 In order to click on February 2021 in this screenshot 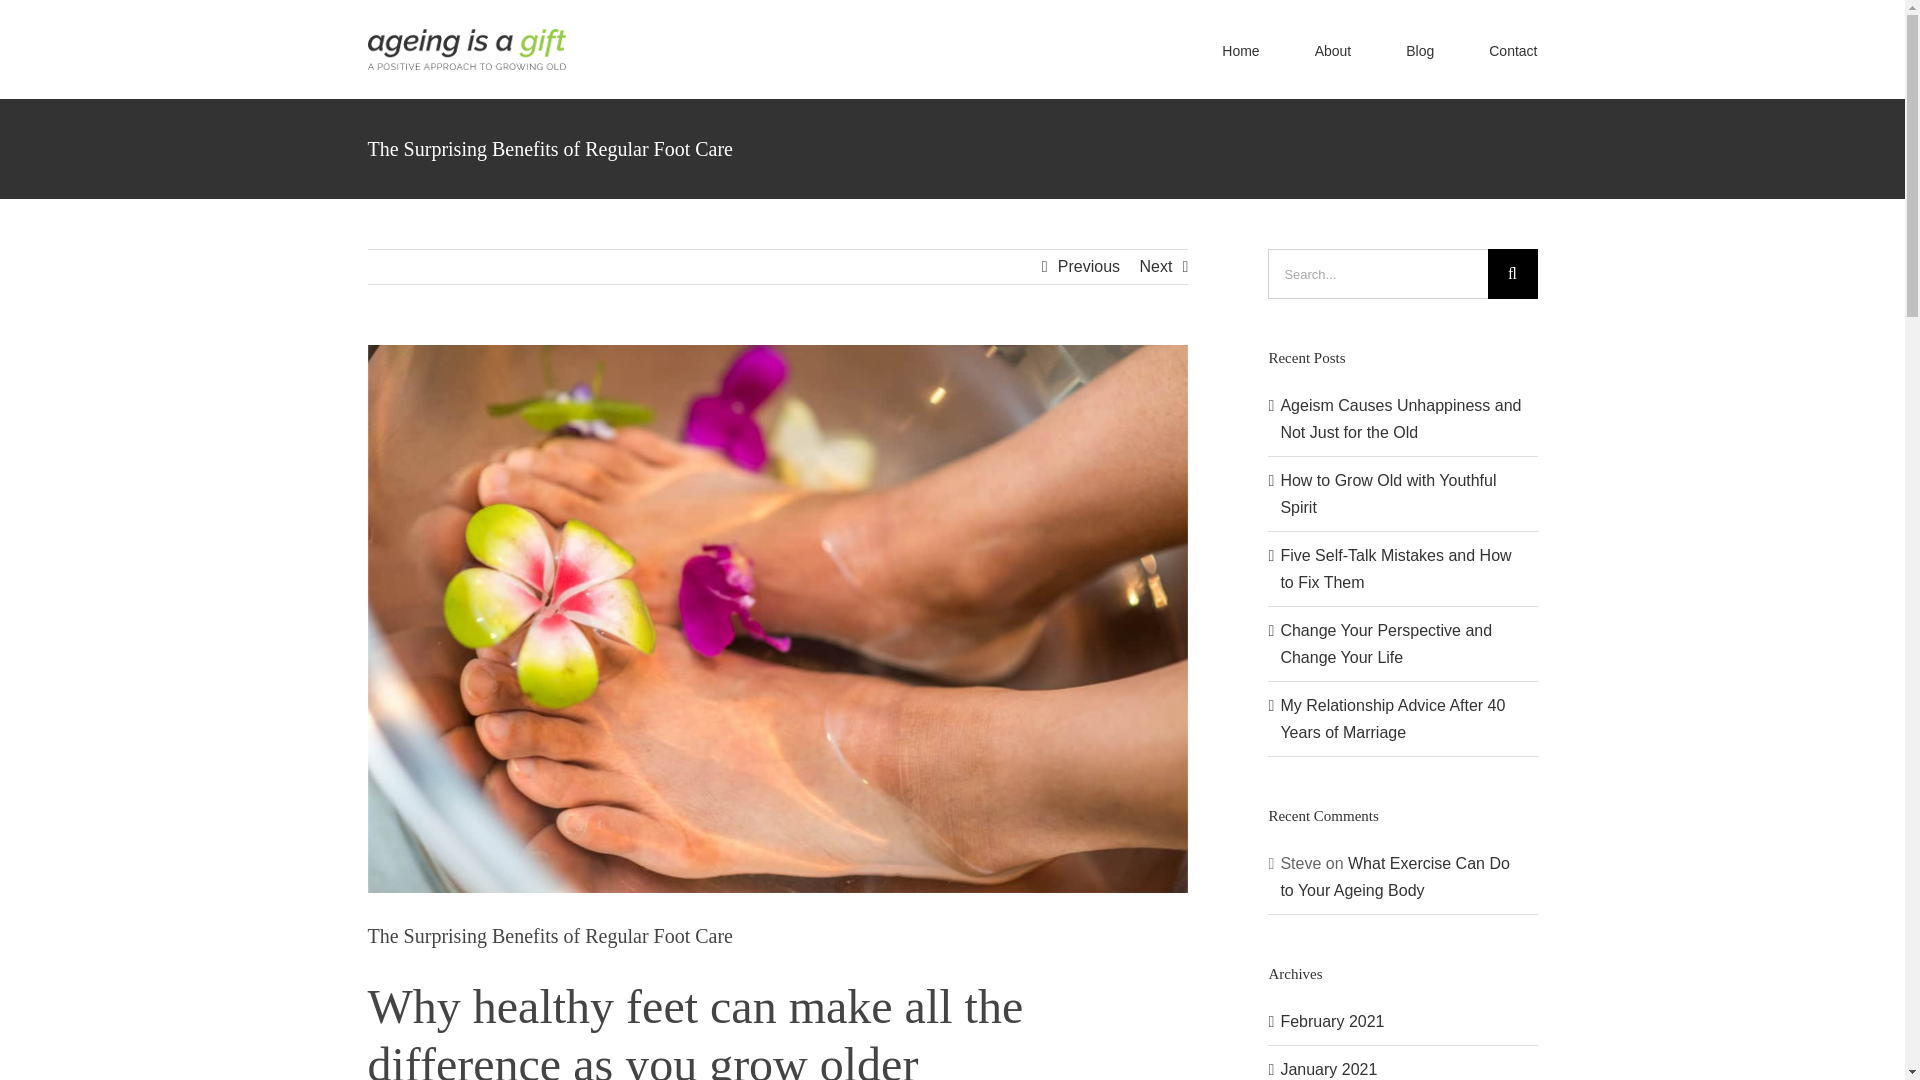, I will do `click(1332, 1022)`.